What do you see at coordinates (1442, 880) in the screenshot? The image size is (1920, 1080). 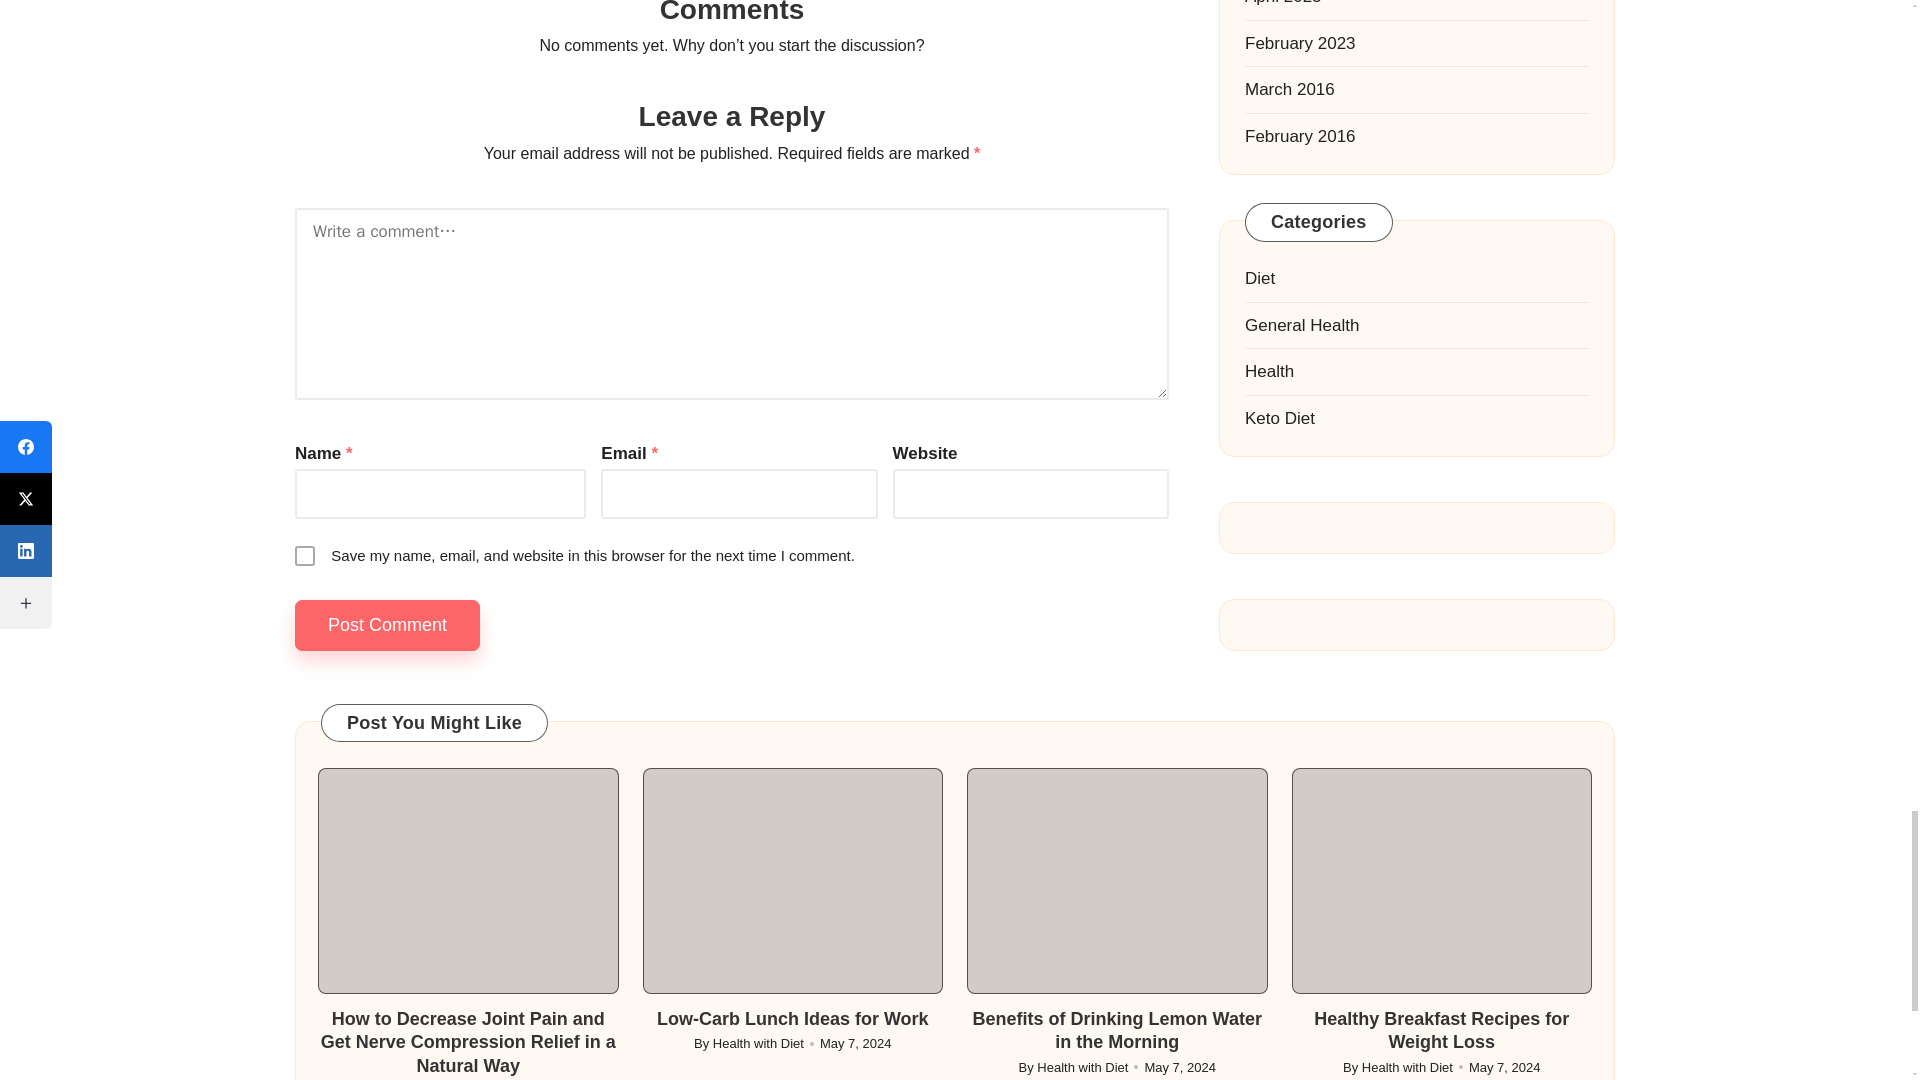 I see `Healthy Breakfast Recipes for Weight Loss 6` at bounding box center [1442, 880].